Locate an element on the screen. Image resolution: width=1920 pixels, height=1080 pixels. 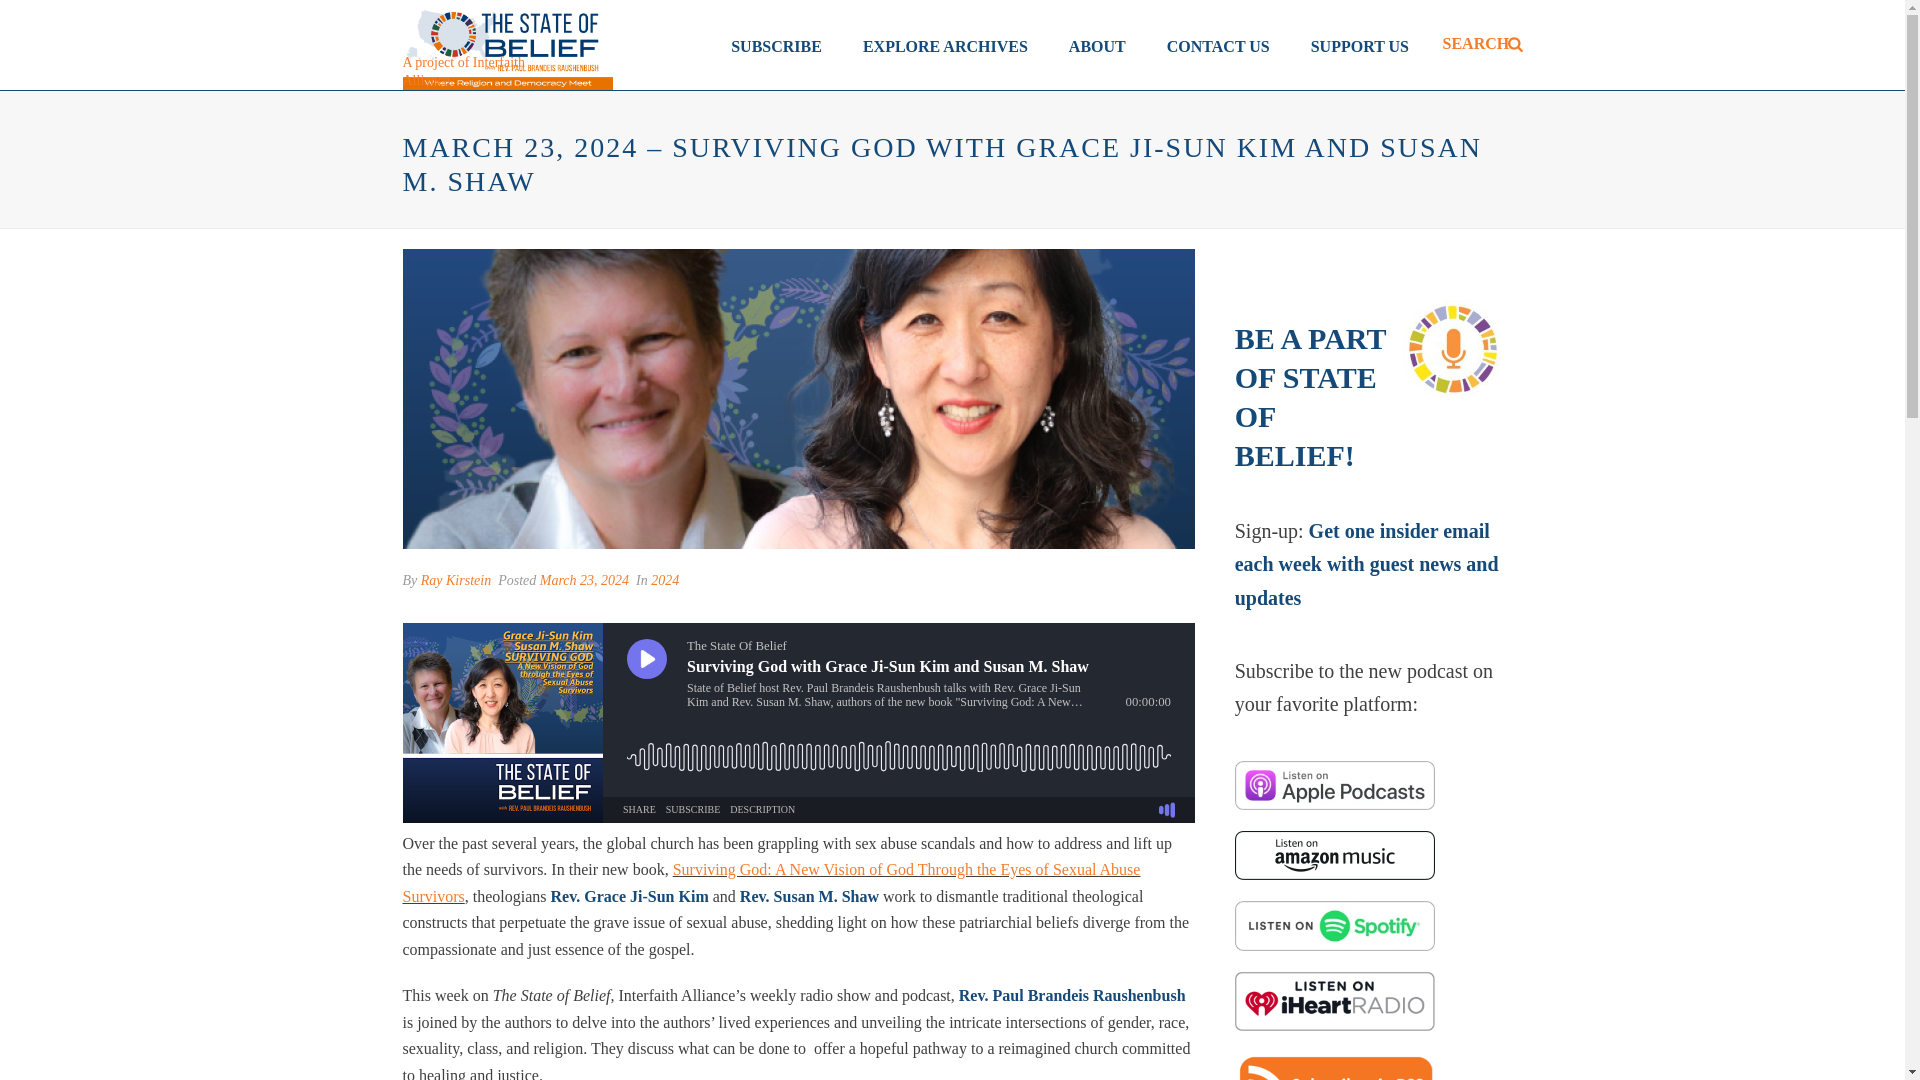
CONTACT US is located at coordinates (1218, 44).